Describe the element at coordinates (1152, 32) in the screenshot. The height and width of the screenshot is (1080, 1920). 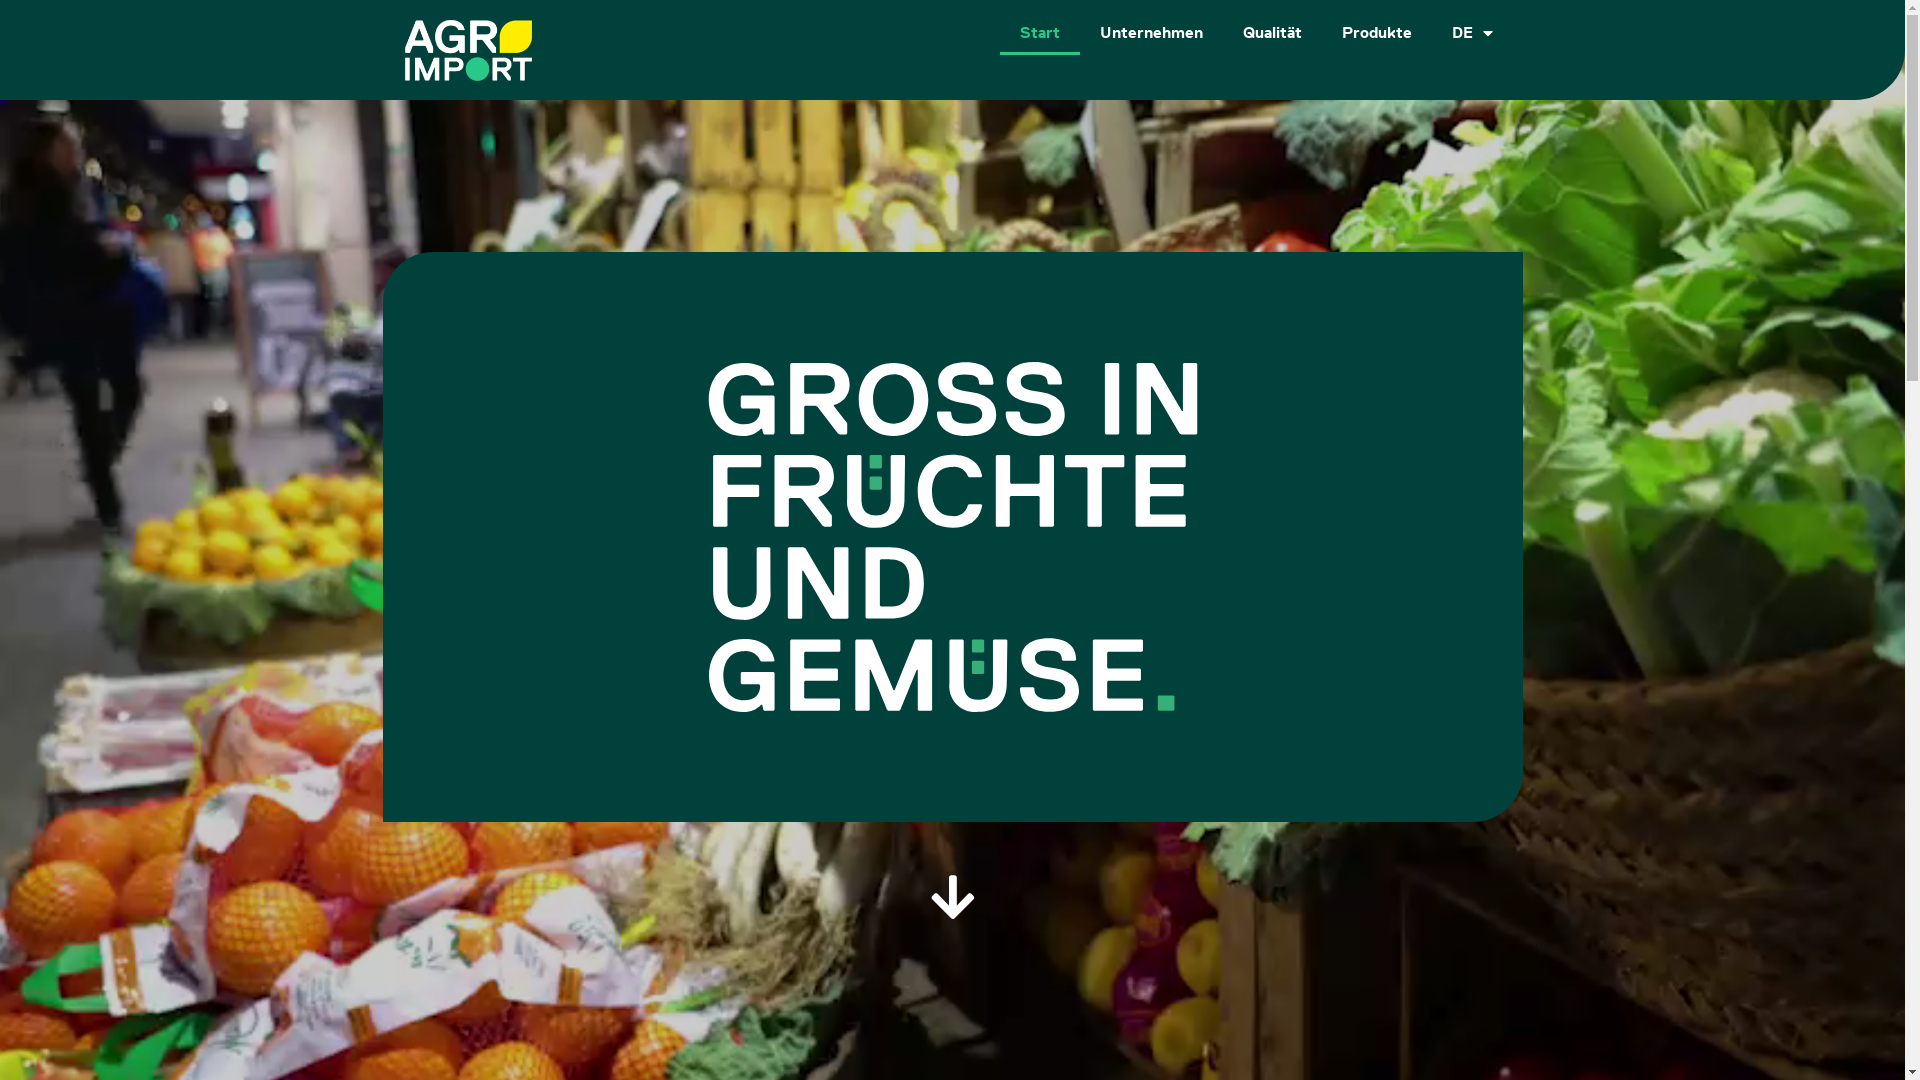
I see `Unternehmen` at that location.